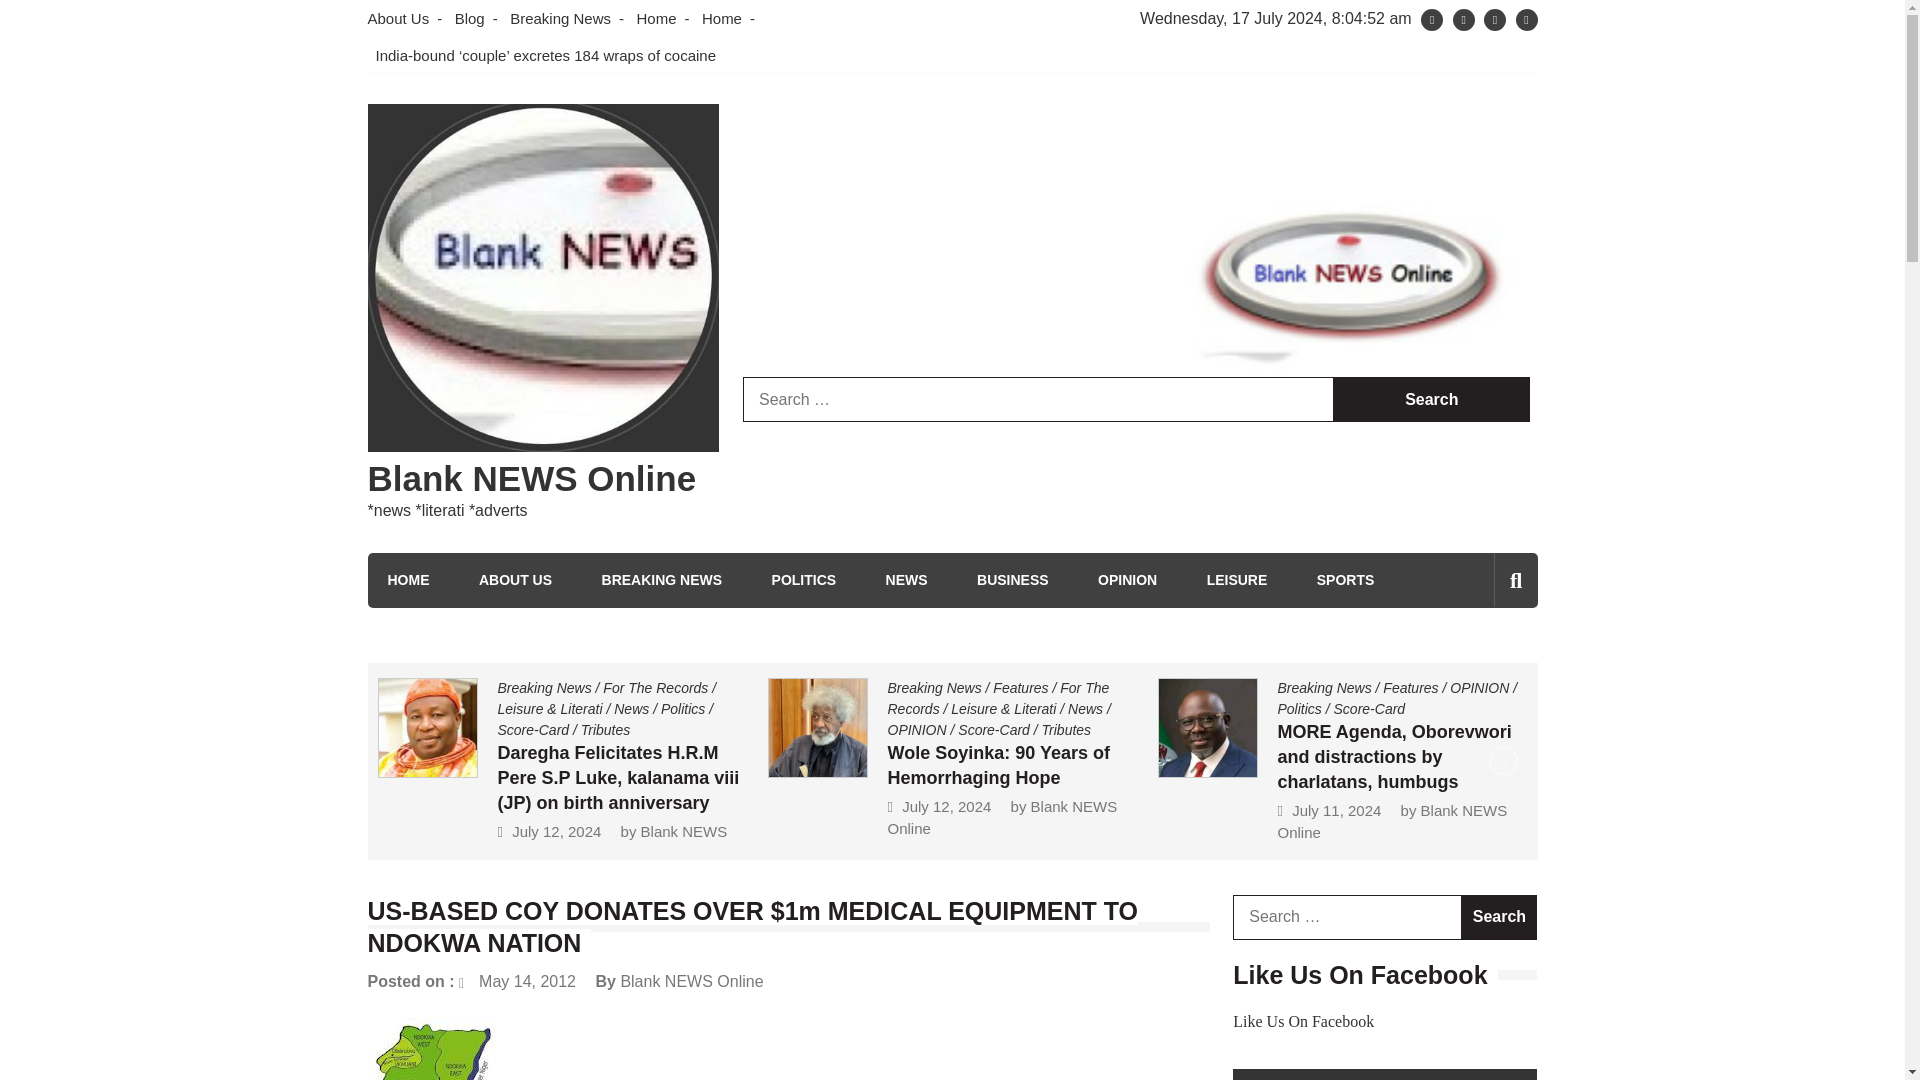 Image resolution: width=1920 pixels, height=1080 pixels. What do you see at coordinates (560, 18) in the screenshot?
I see `Breaking News` at bounding box center [560, 18].